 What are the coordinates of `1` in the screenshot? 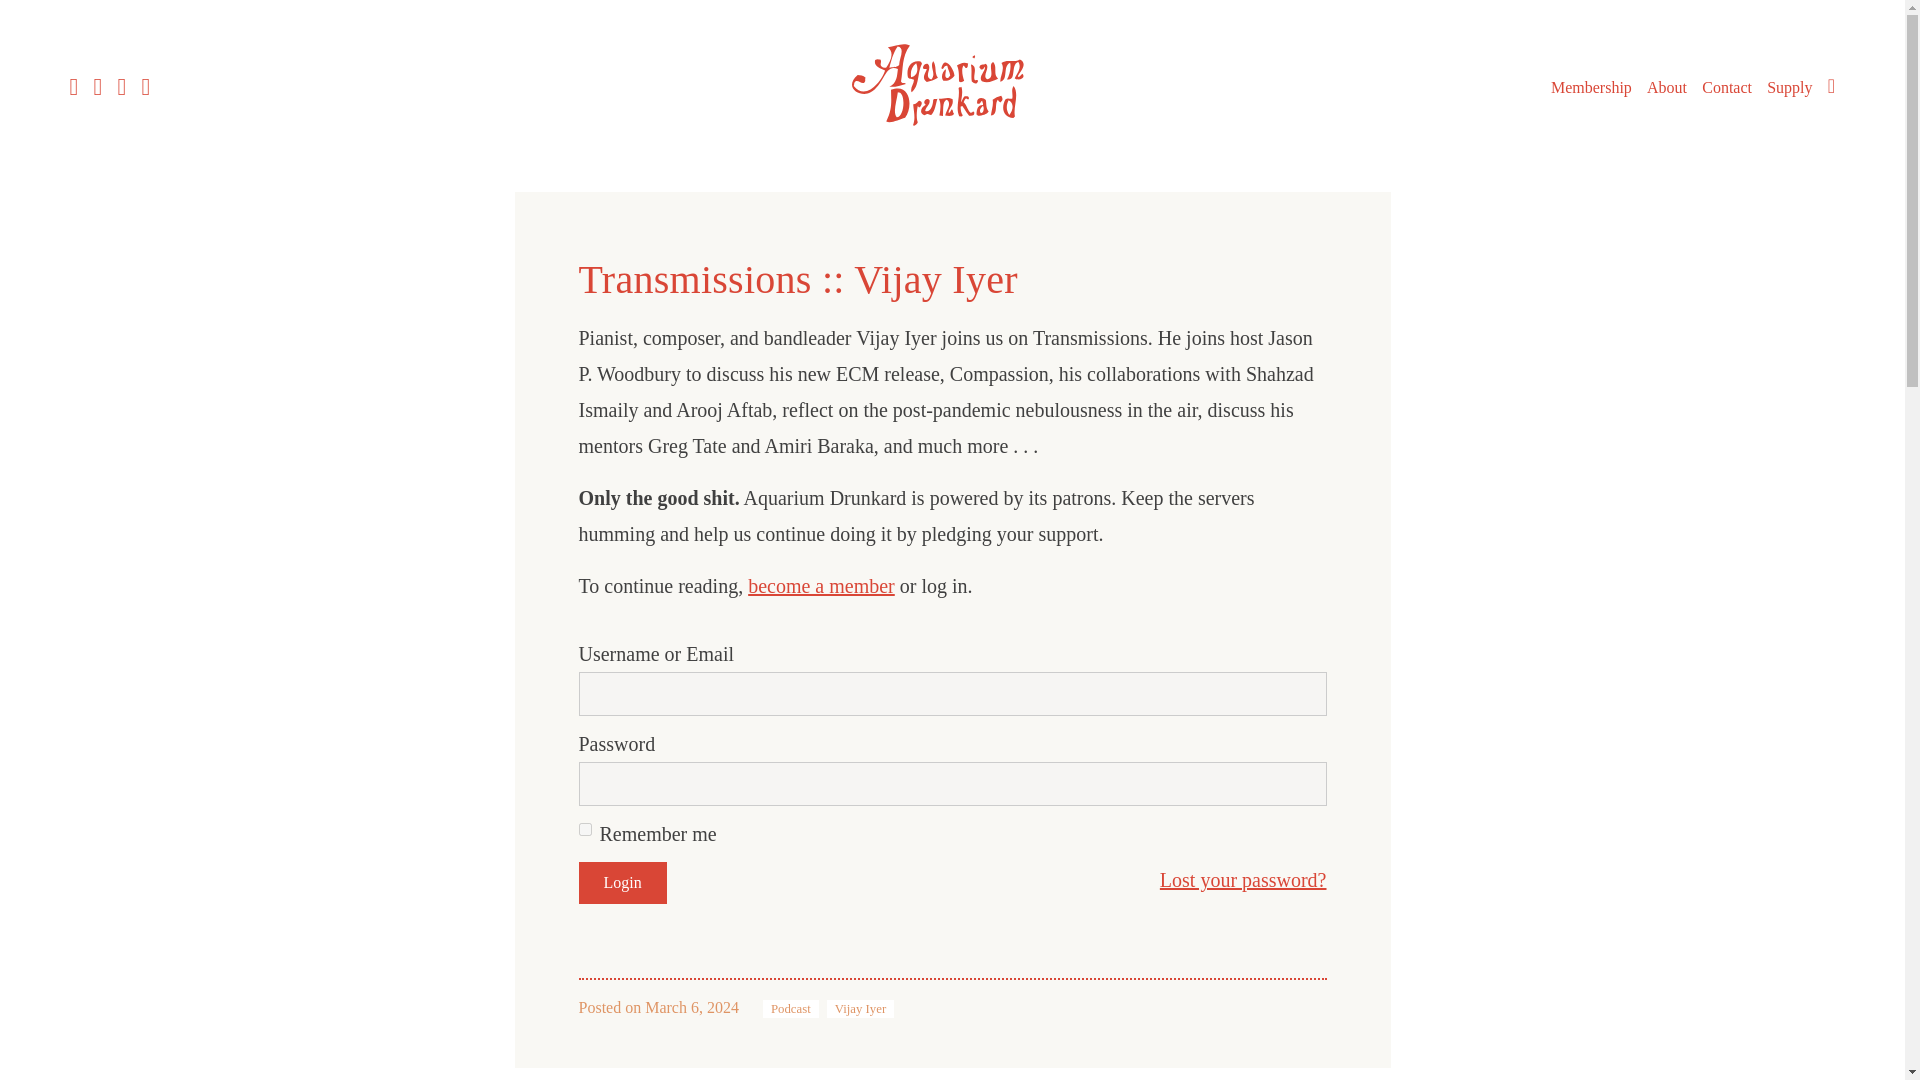 It's located at (584, 828).